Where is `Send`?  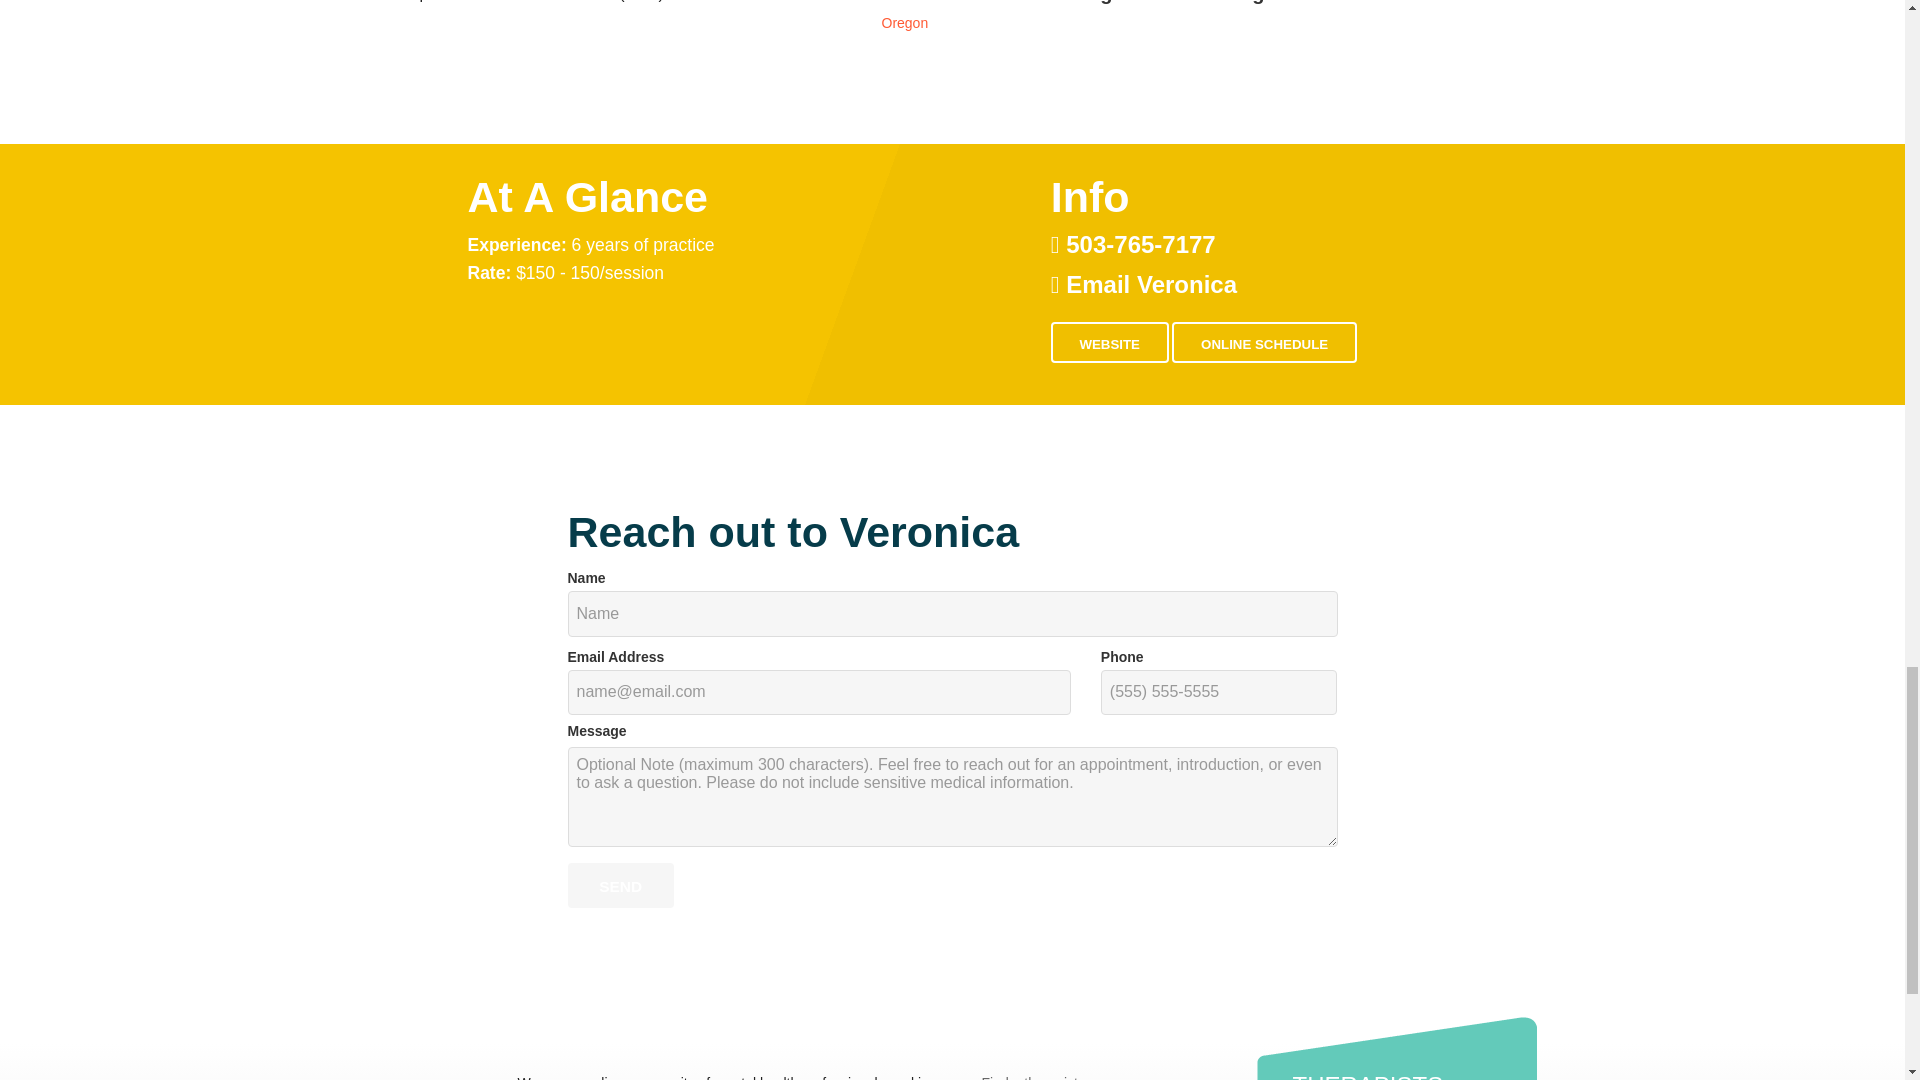
Send is located at coordinates (620, 885).